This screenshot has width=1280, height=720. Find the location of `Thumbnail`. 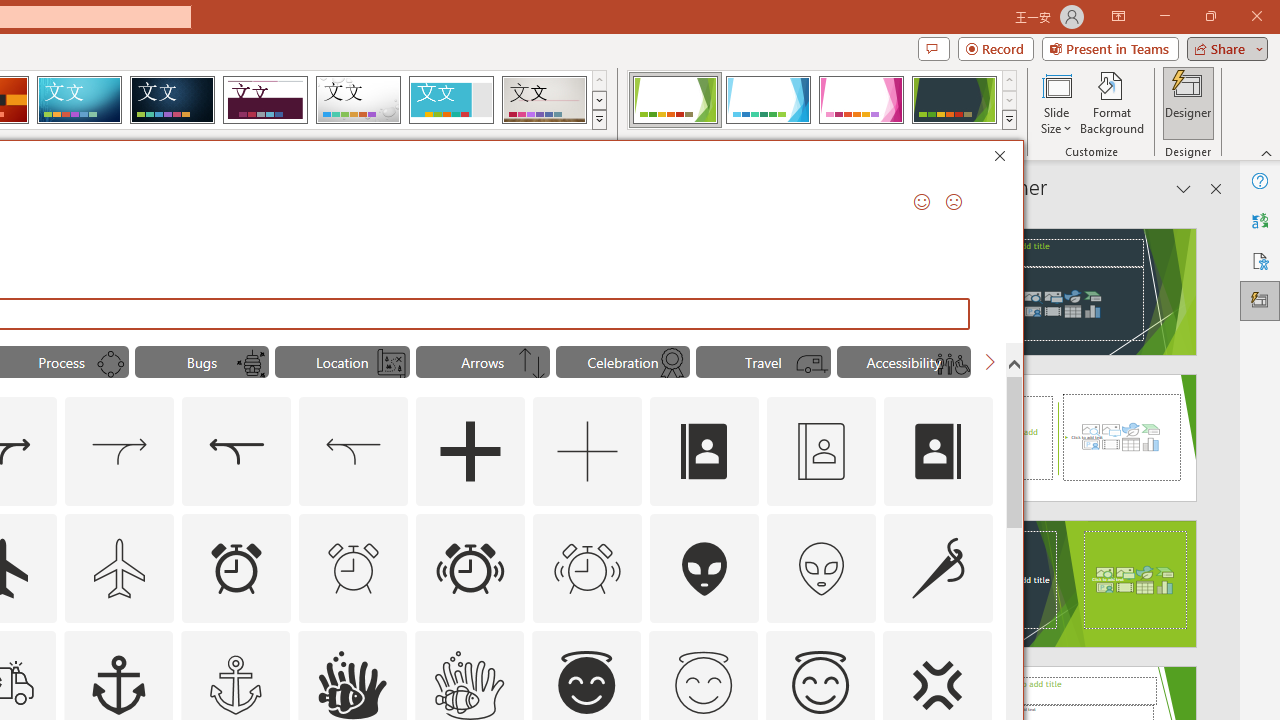

Thumbnail is located at coordinates (977, 645).